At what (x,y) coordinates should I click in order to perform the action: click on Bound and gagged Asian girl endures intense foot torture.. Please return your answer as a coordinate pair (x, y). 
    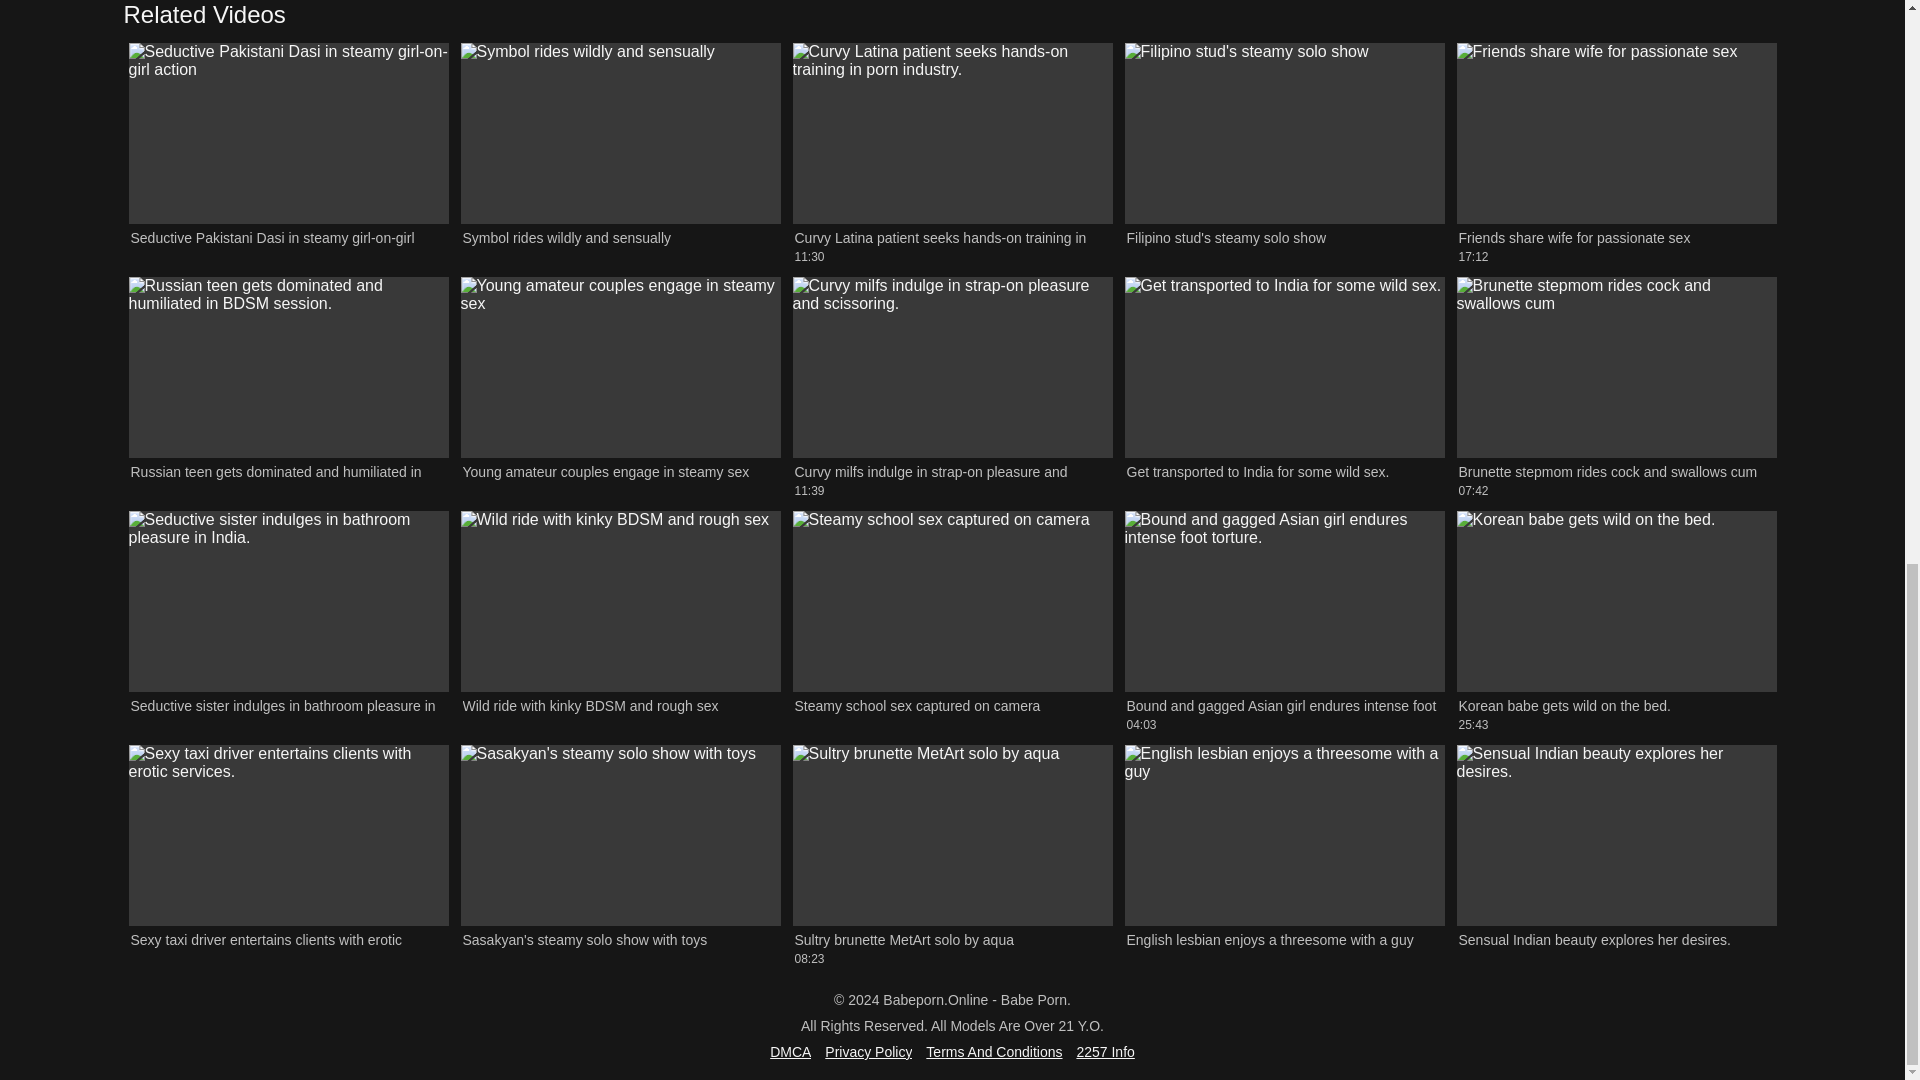
    Looking at the image, I should click on (1283, 622).